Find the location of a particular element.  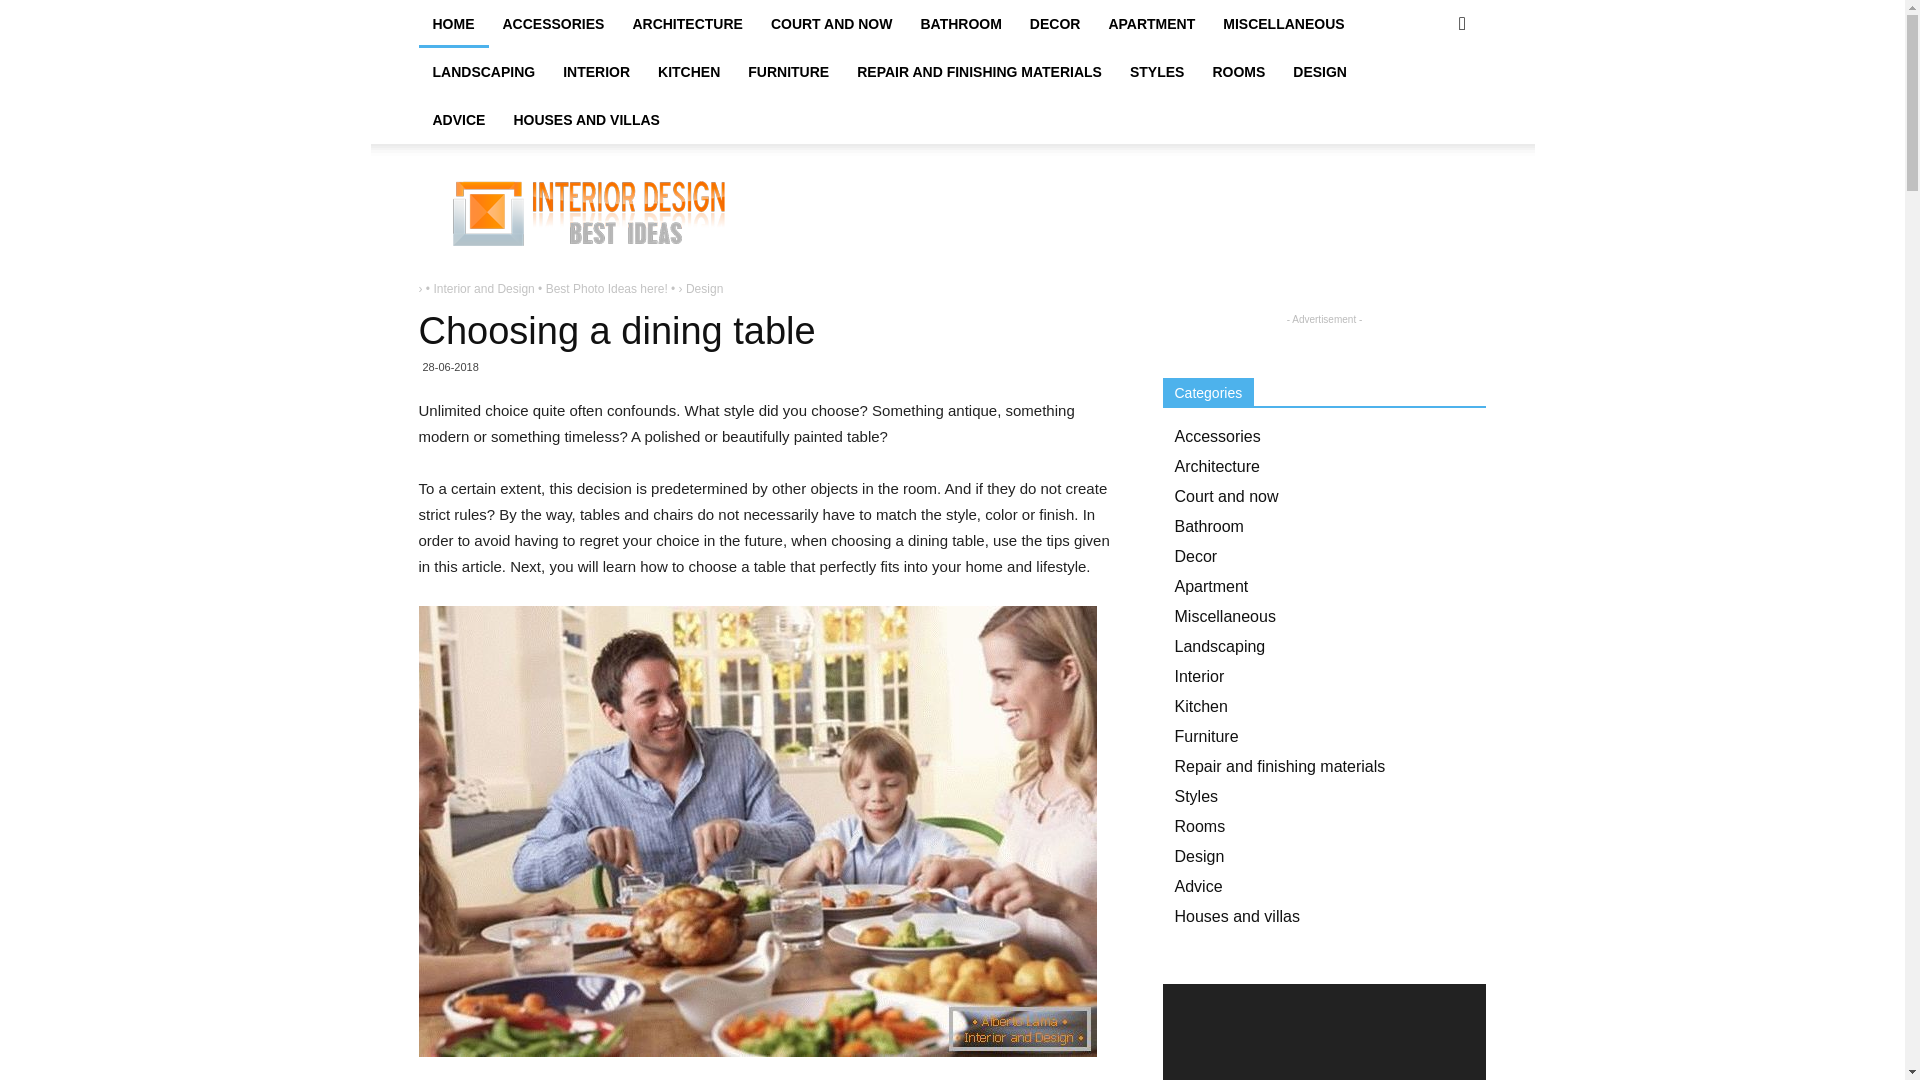

HOME is located at coordinates (452, 24).